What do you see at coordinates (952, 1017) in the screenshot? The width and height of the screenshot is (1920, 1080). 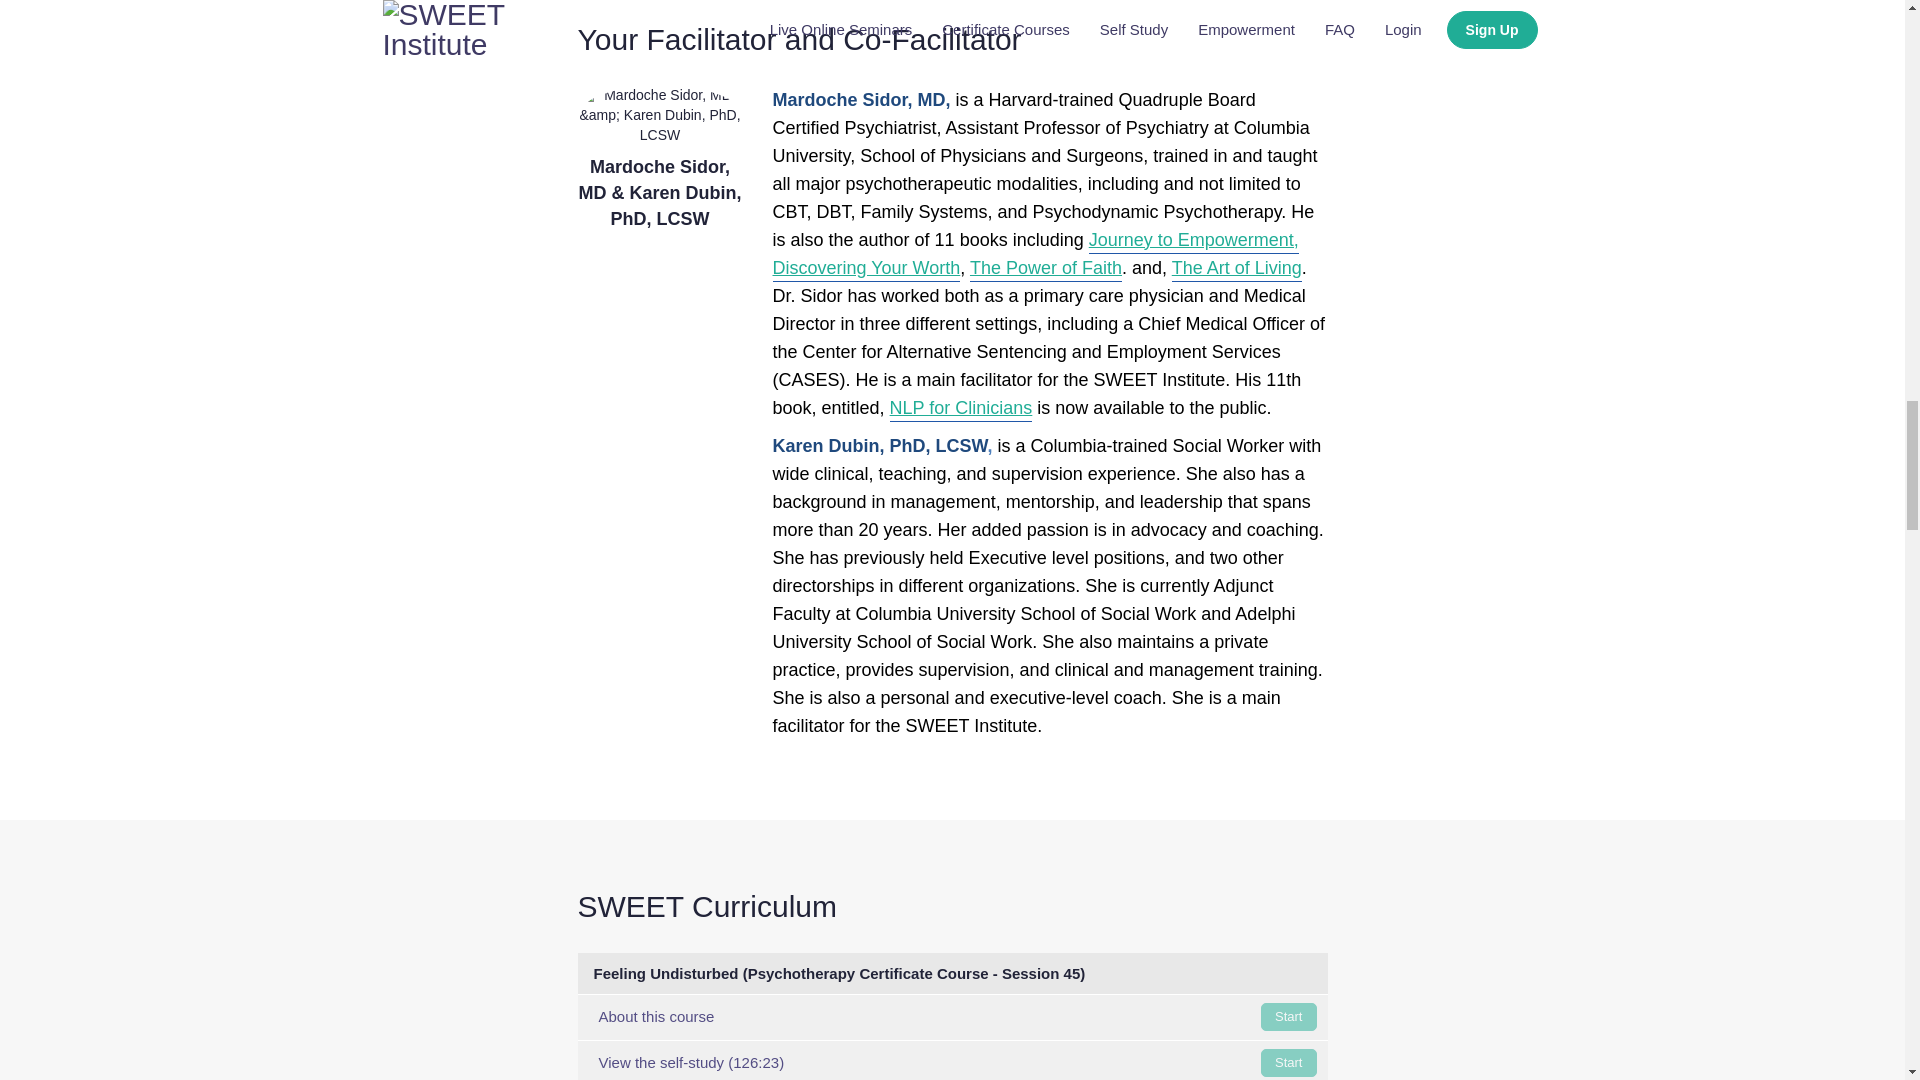 I see `The Art of Living` at bounding box center [952, 1017].